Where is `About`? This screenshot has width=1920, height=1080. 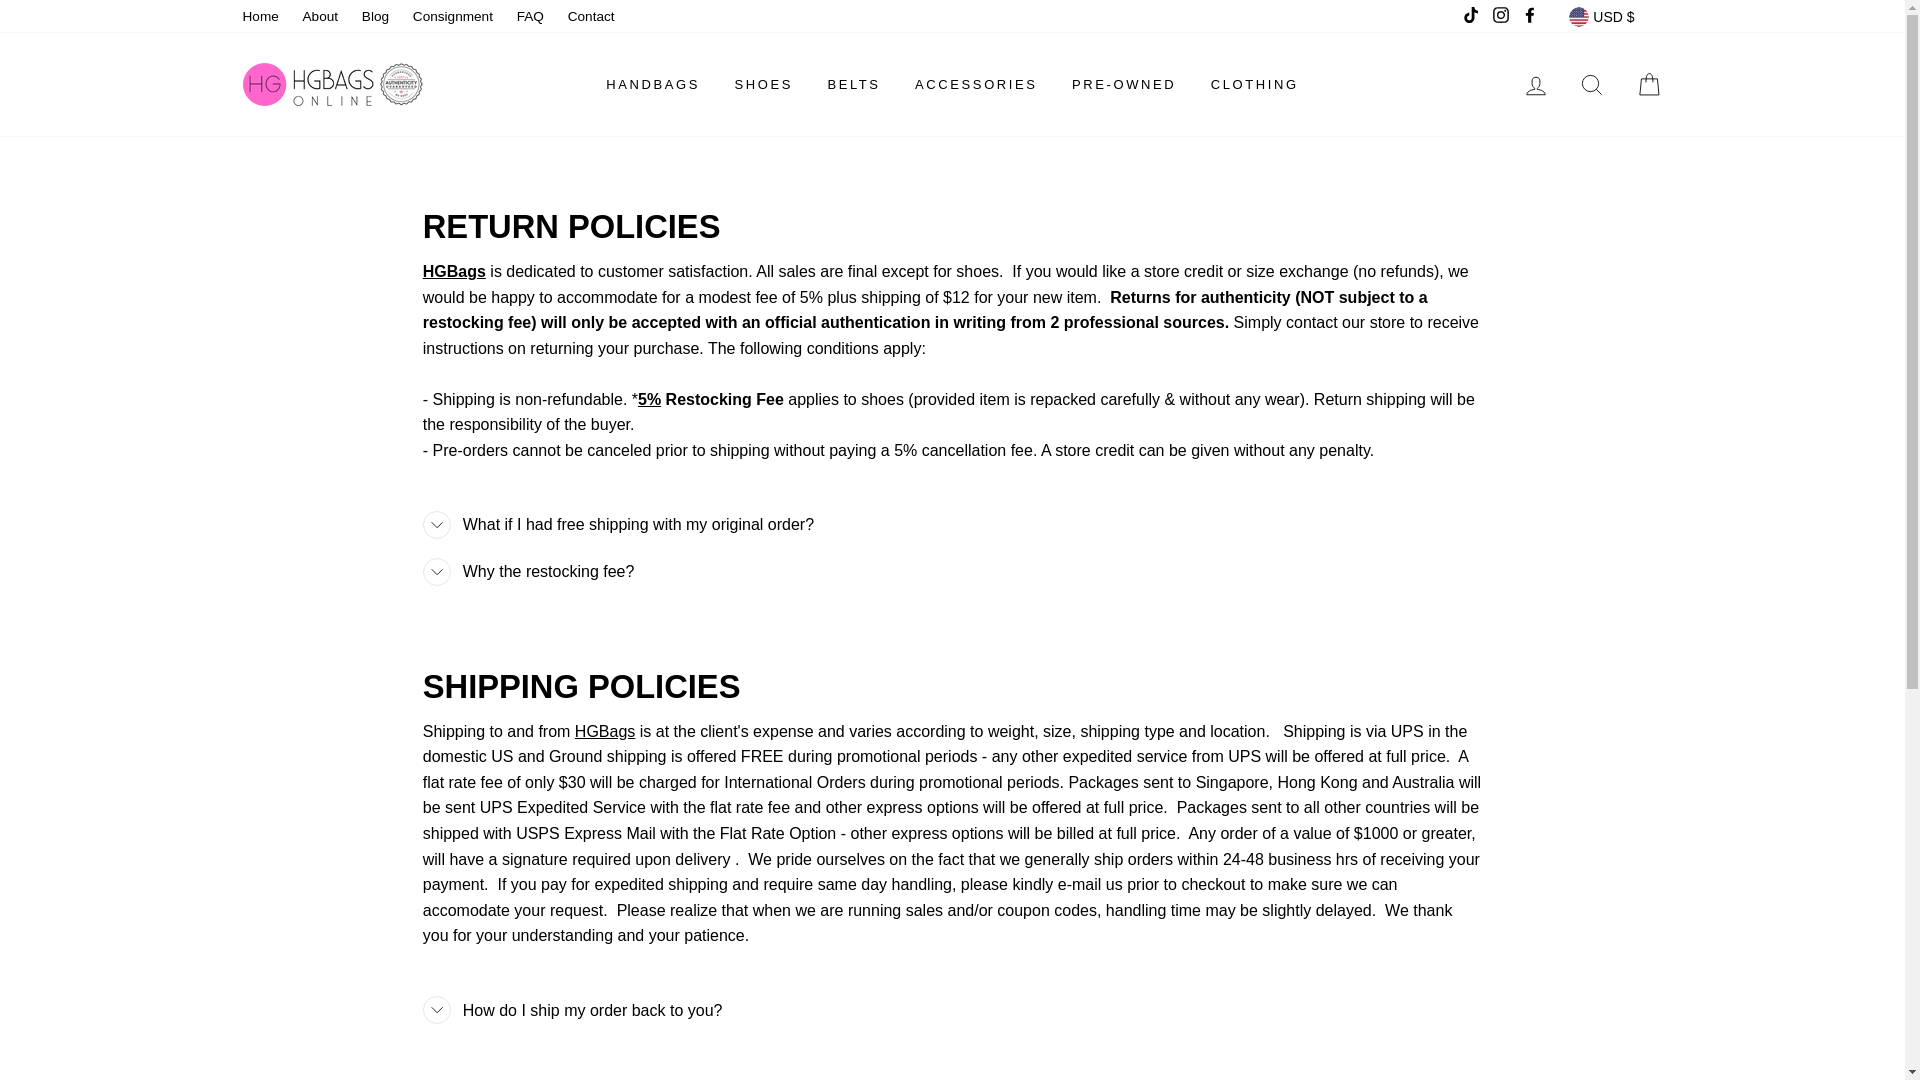
About is located at coordinates (321, 17).